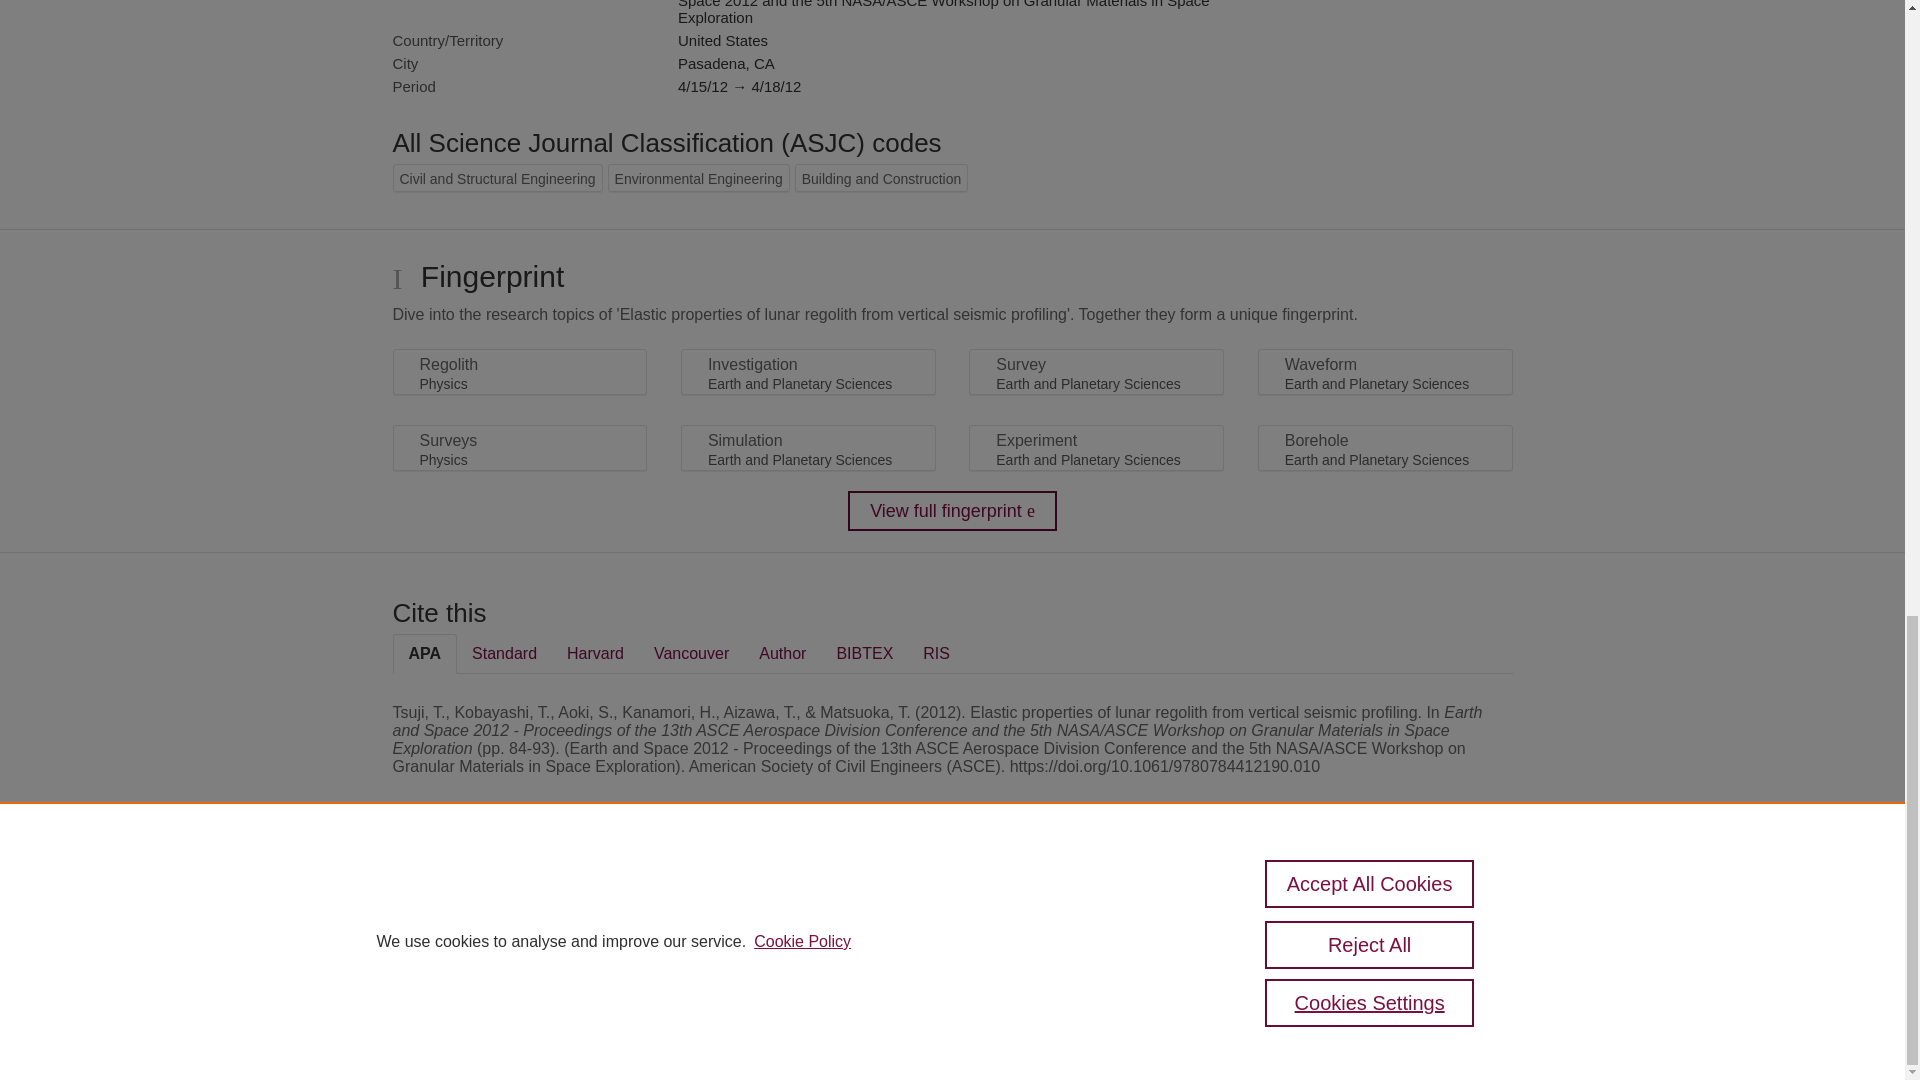  What do you see at coordinates (520, 906) in the screenshot?
I see `Scopus` at bounding box center [520, 906].